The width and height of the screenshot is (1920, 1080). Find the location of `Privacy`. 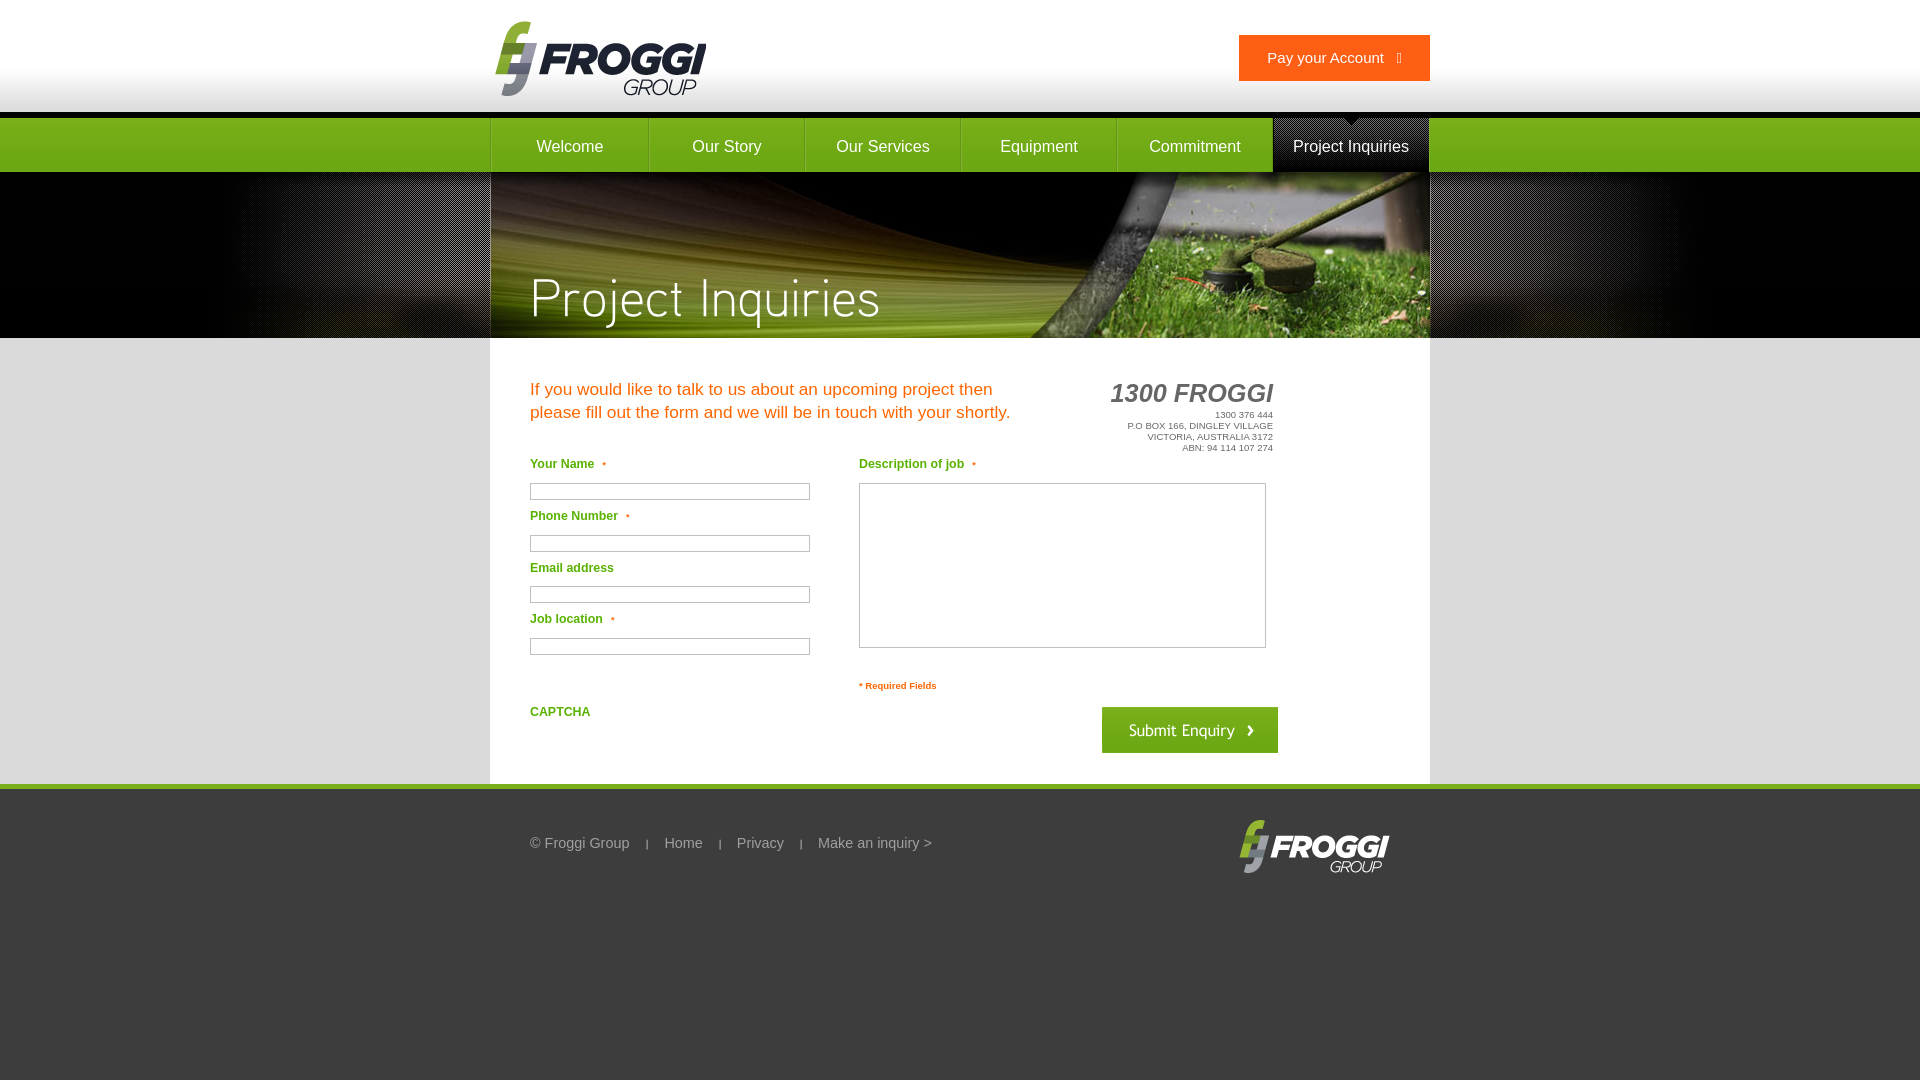

Privacy is located at coordinates (760, 843).